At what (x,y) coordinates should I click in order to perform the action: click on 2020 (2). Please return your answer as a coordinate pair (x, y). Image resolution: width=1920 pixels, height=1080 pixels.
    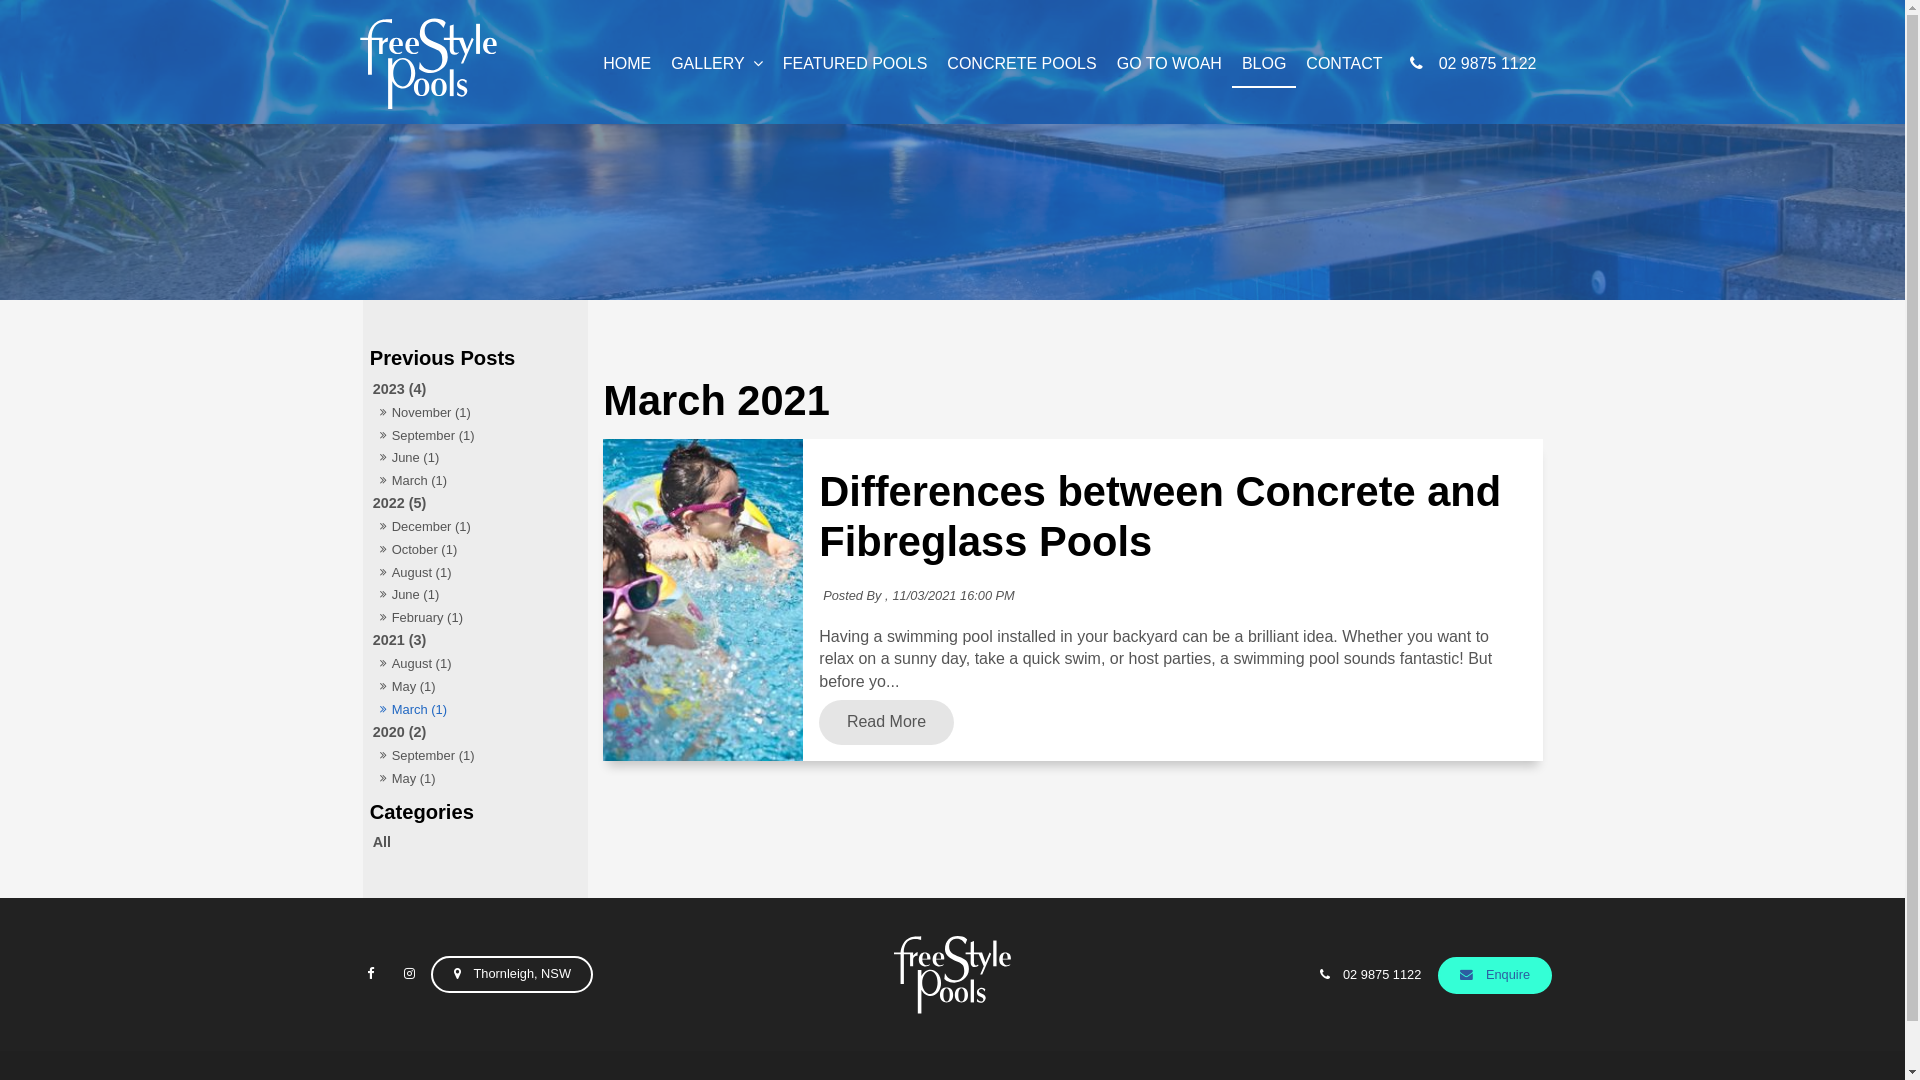
    Looking at the image, I should click on (476, 732).